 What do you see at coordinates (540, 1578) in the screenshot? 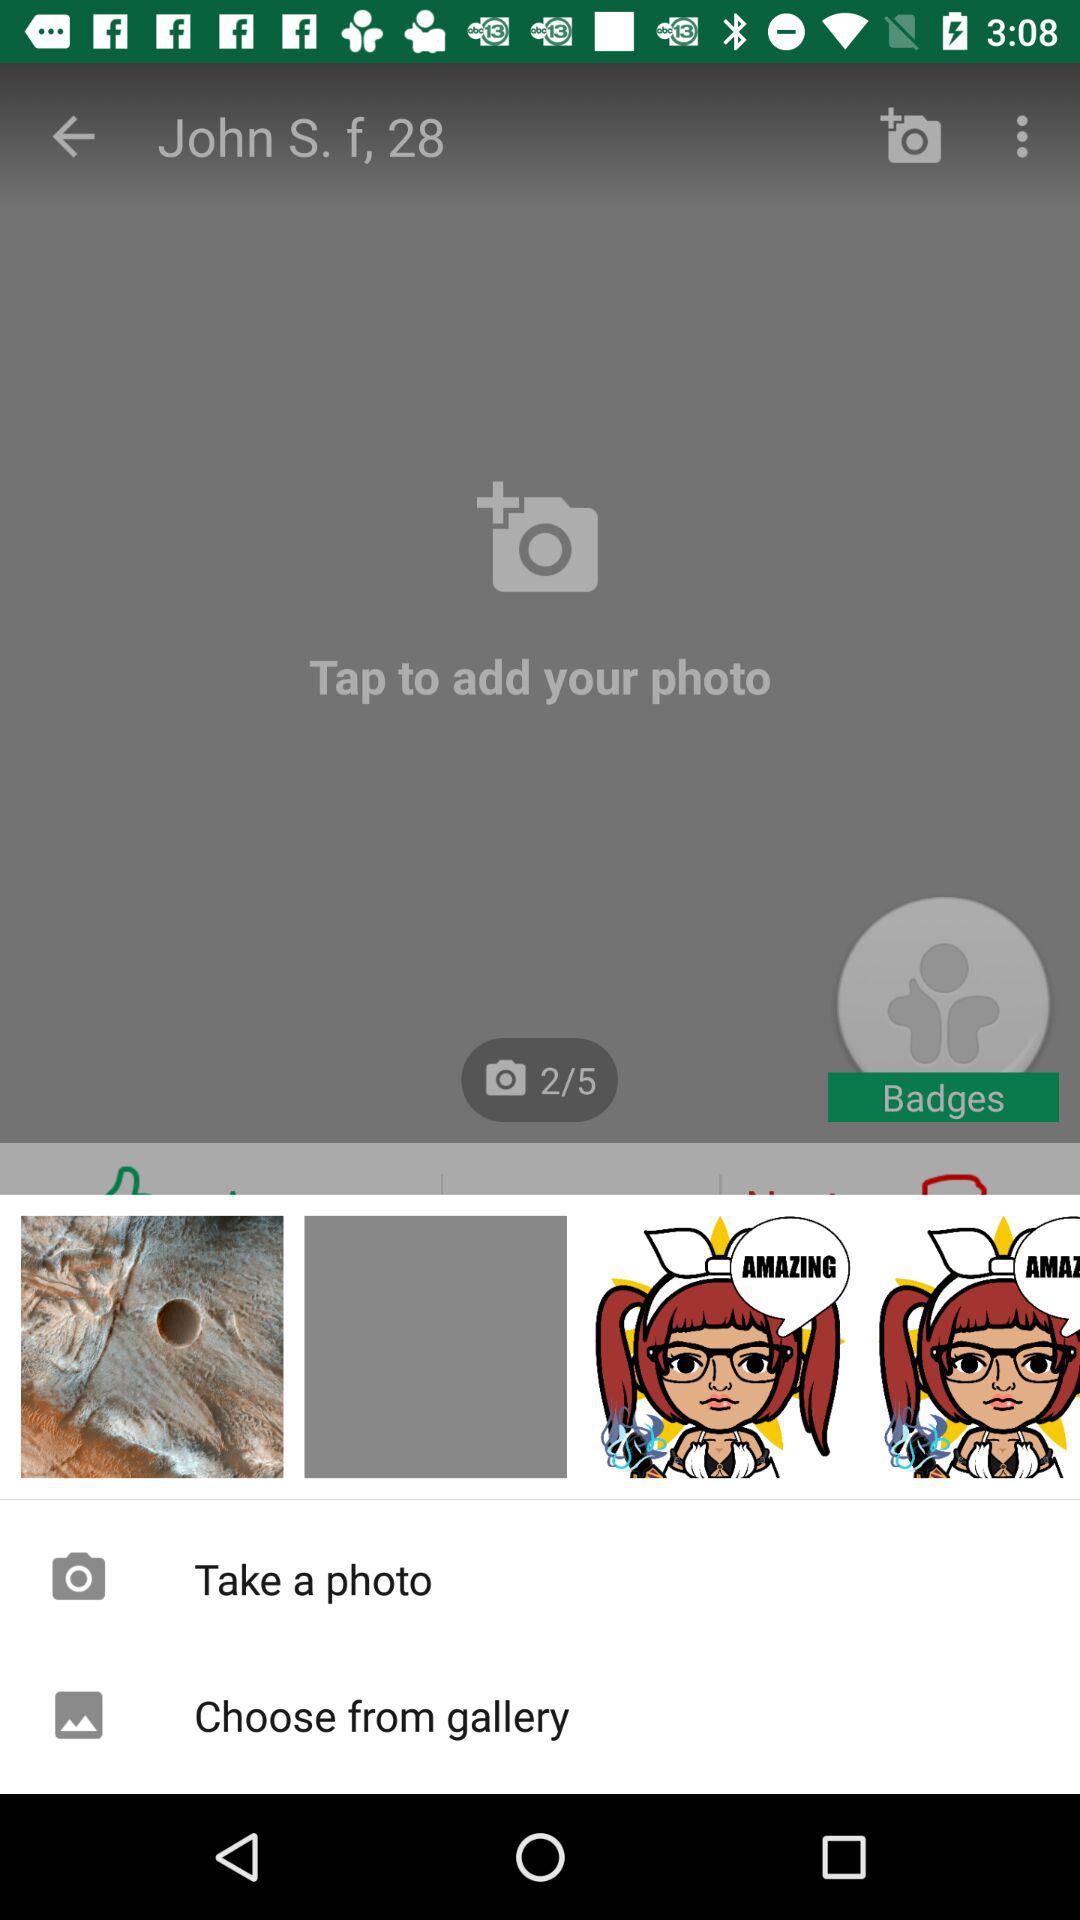
I see `launch the icon above the choose from gallery icon` at bounding box center [540, 1578].